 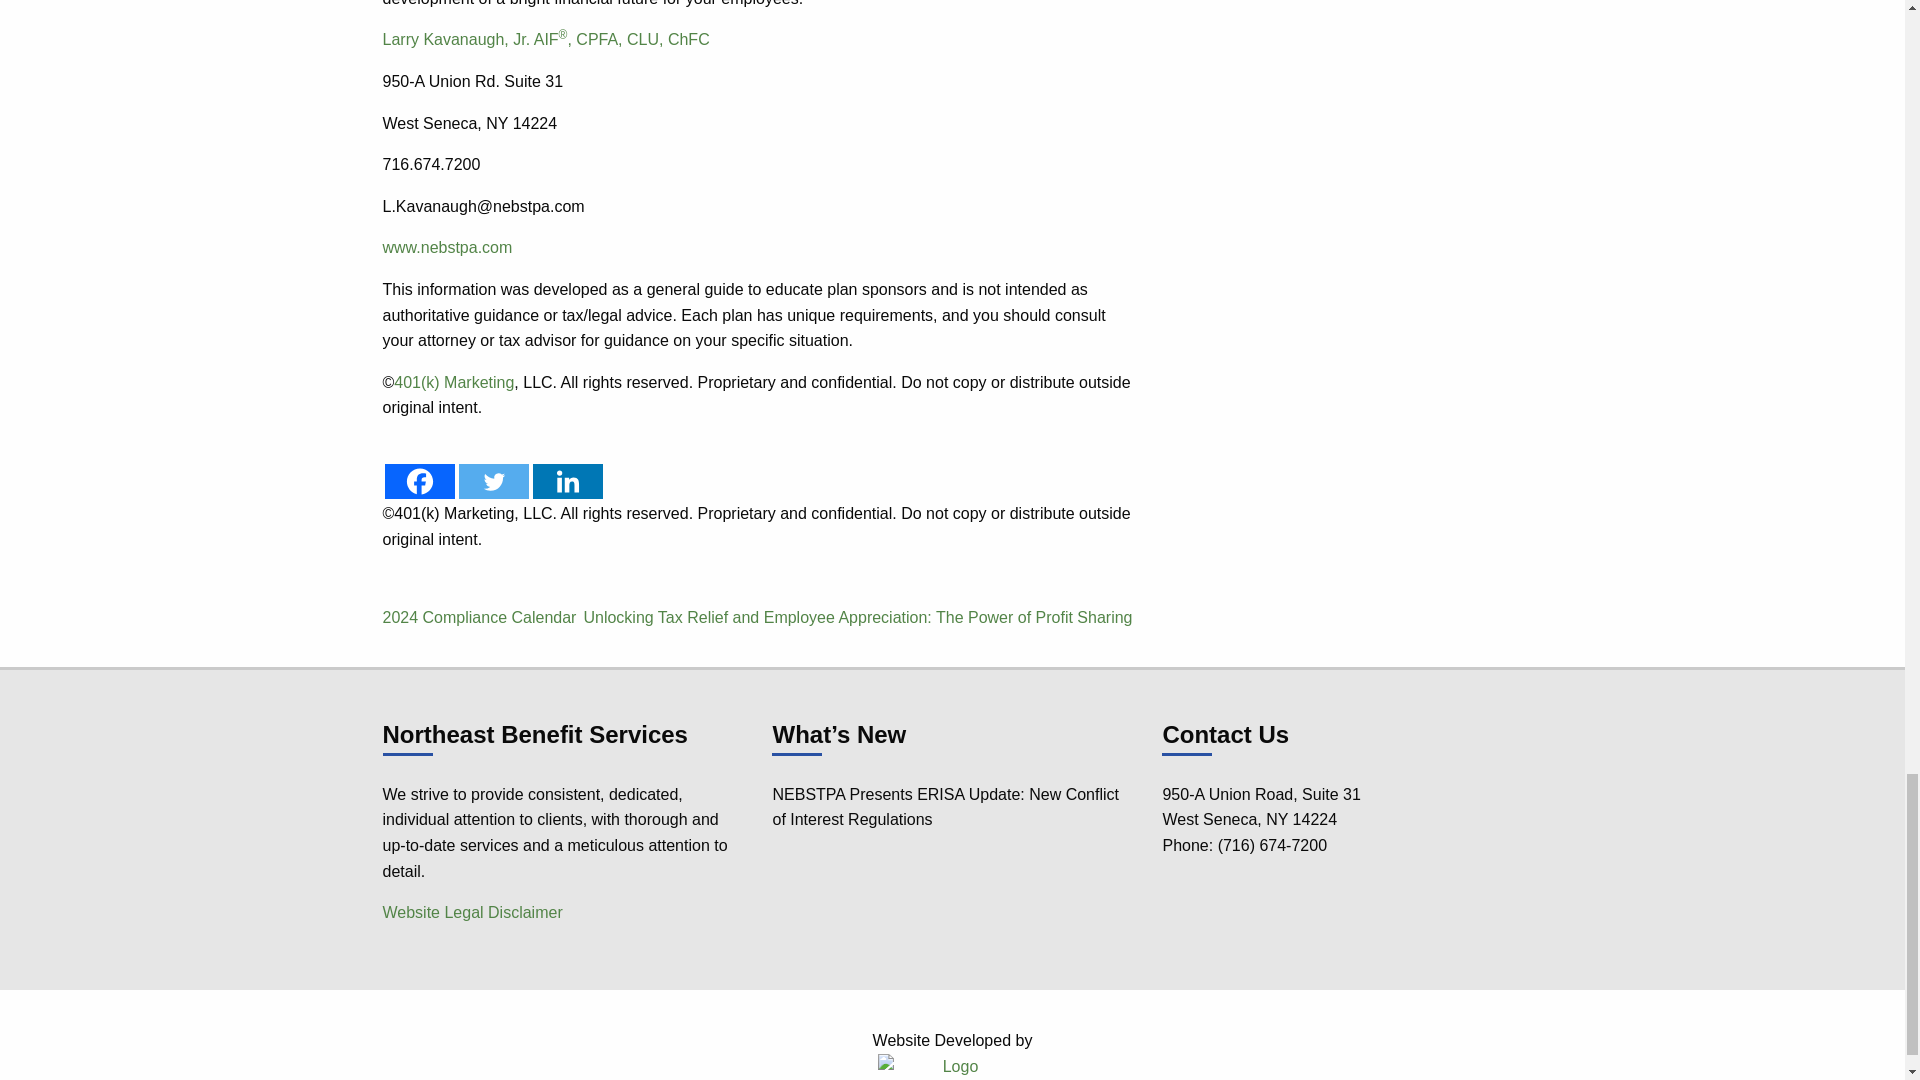 What do you see at coordinates (418, 481) in the screenshot?
I see `Facebook` at bounding box center [418, 481].